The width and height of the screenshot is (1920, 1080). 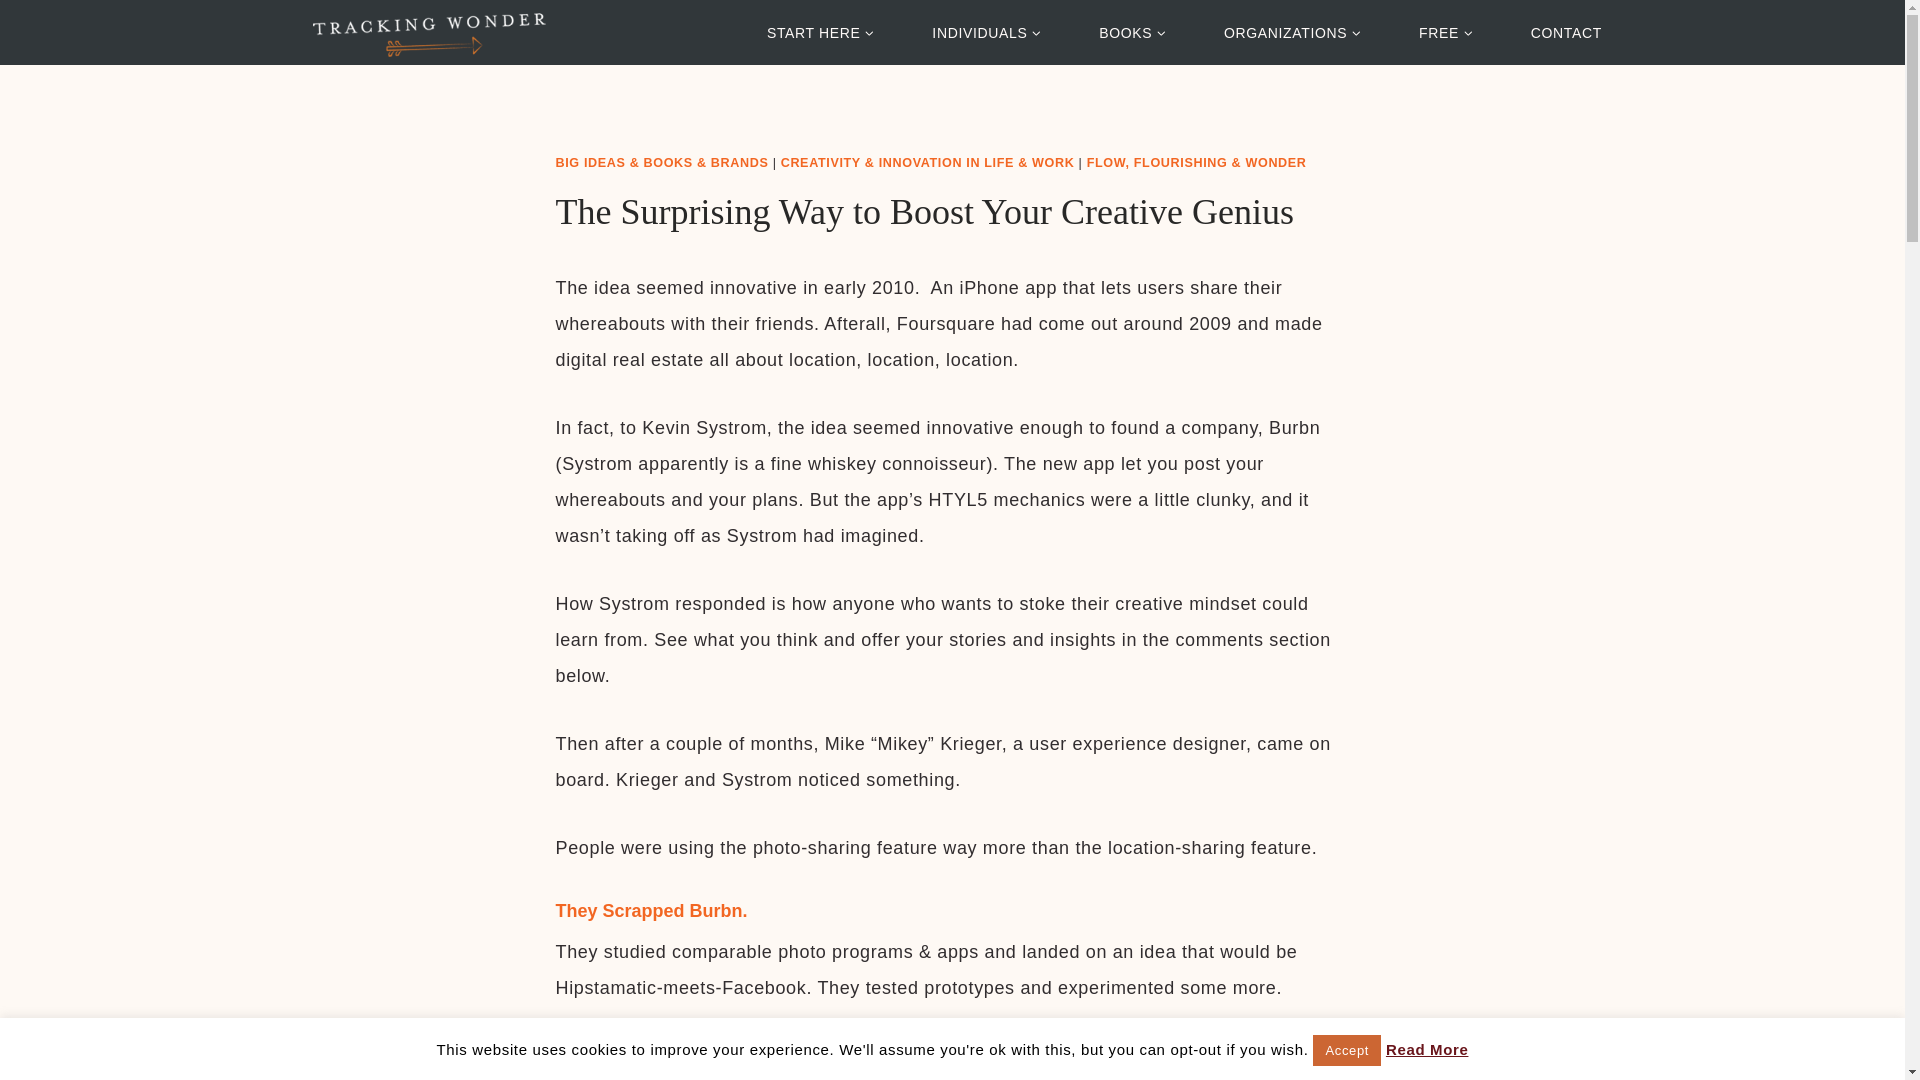 What do you see at coordinates (1292, 32) in the screenshot?
I see `ORGANIZATIONS` at bounding box center [1292, 32].